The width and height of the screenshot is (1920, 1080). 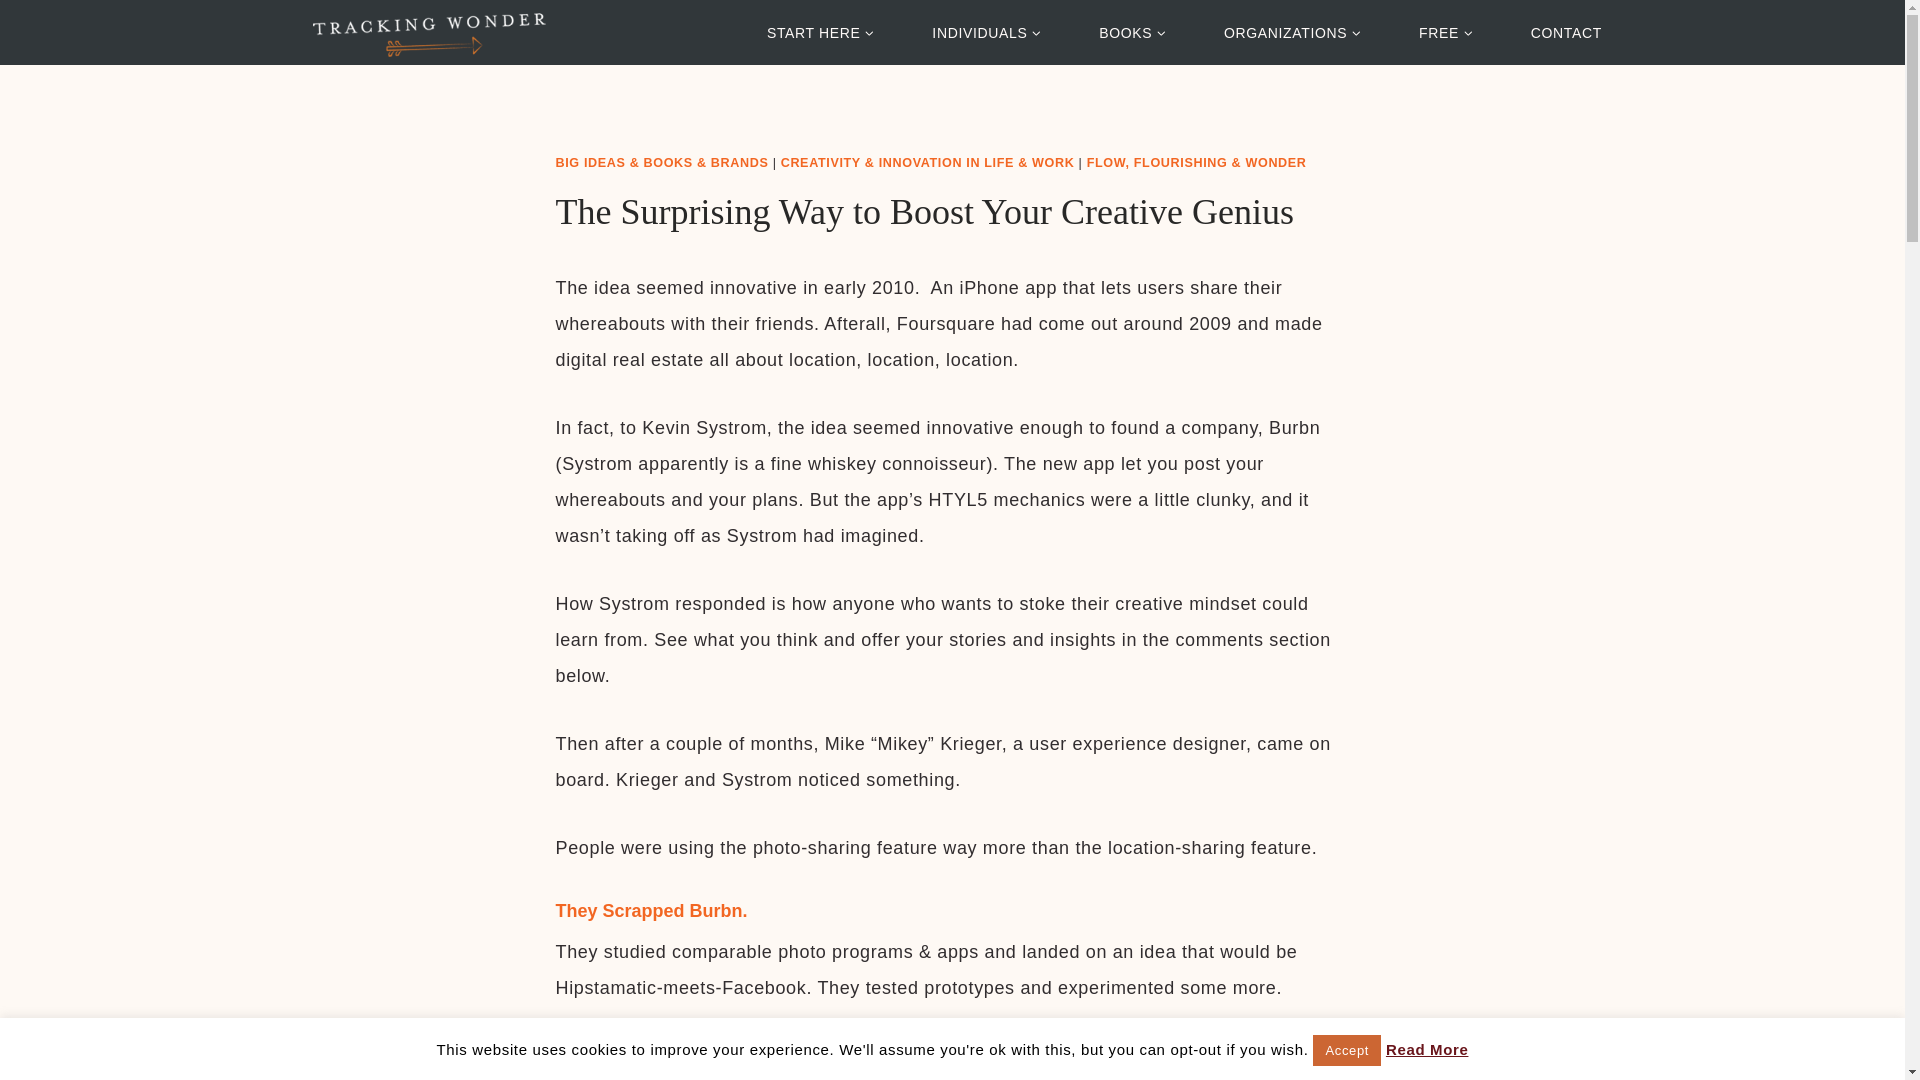 What do you see at coordinates (1292, 32) in the screenshot?
I see `ORGANIZATIONS` at bounding box center [1292, 32].